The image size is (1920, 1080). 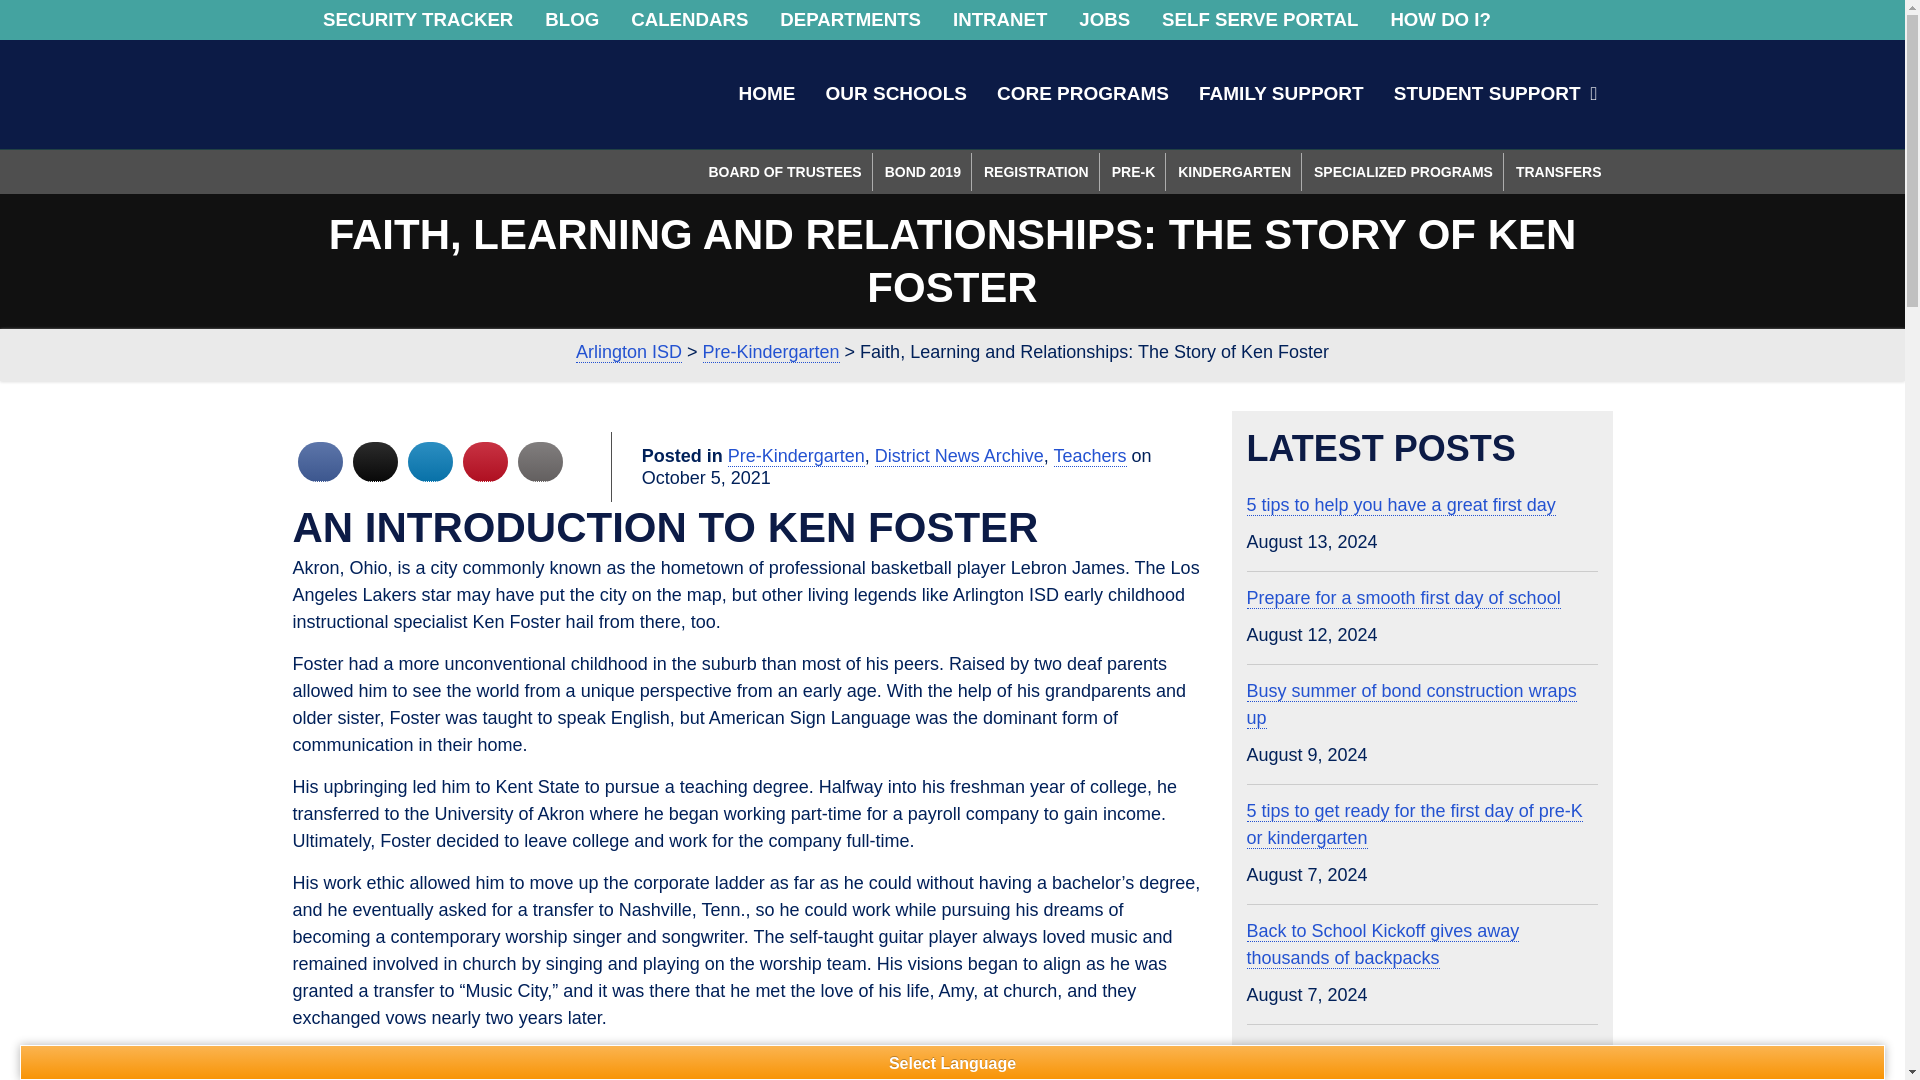 What do you see at coordinates (923, 172) in the screenshot?
I see `BOND 2019` at bounding box center [923, 172].